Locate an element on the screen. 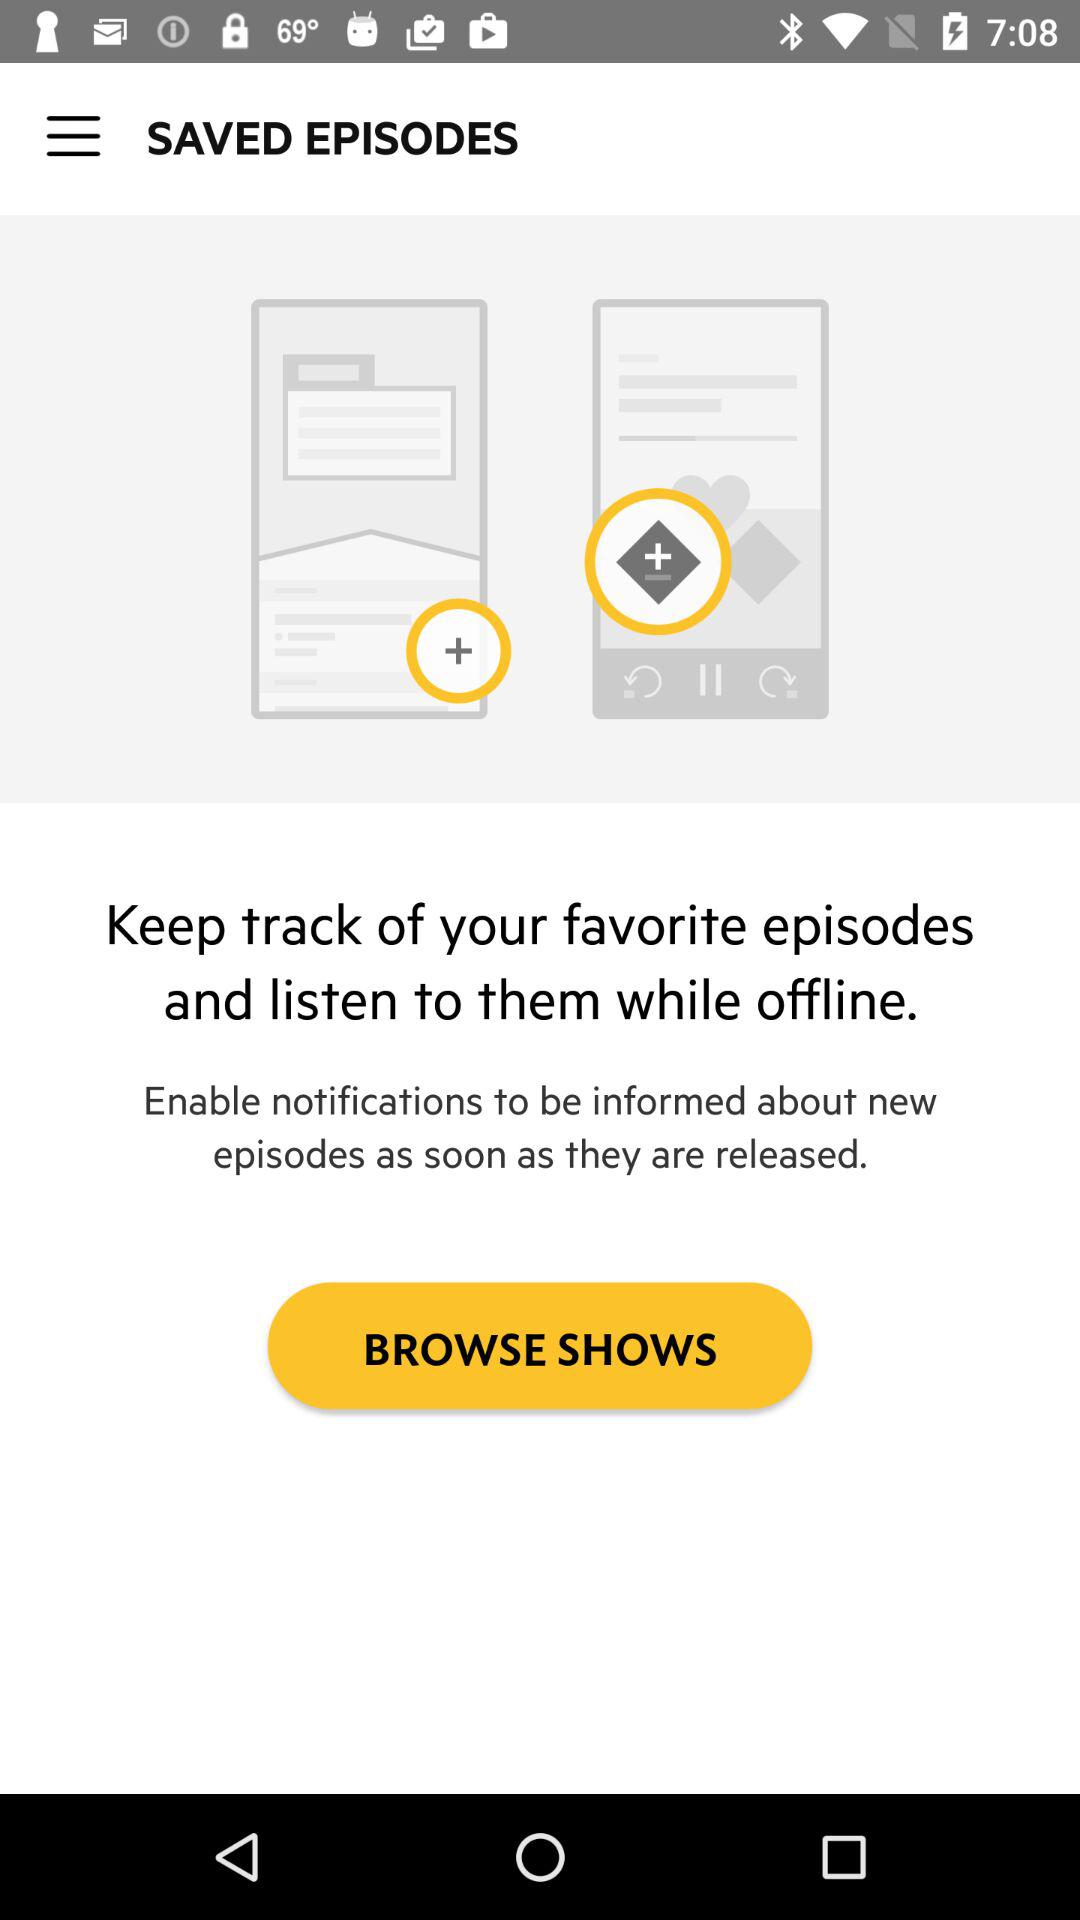 This screenshot has height=1920, width=1080. choose the icon to the left of the saved episodes icon is located at coordinates (73, 136).